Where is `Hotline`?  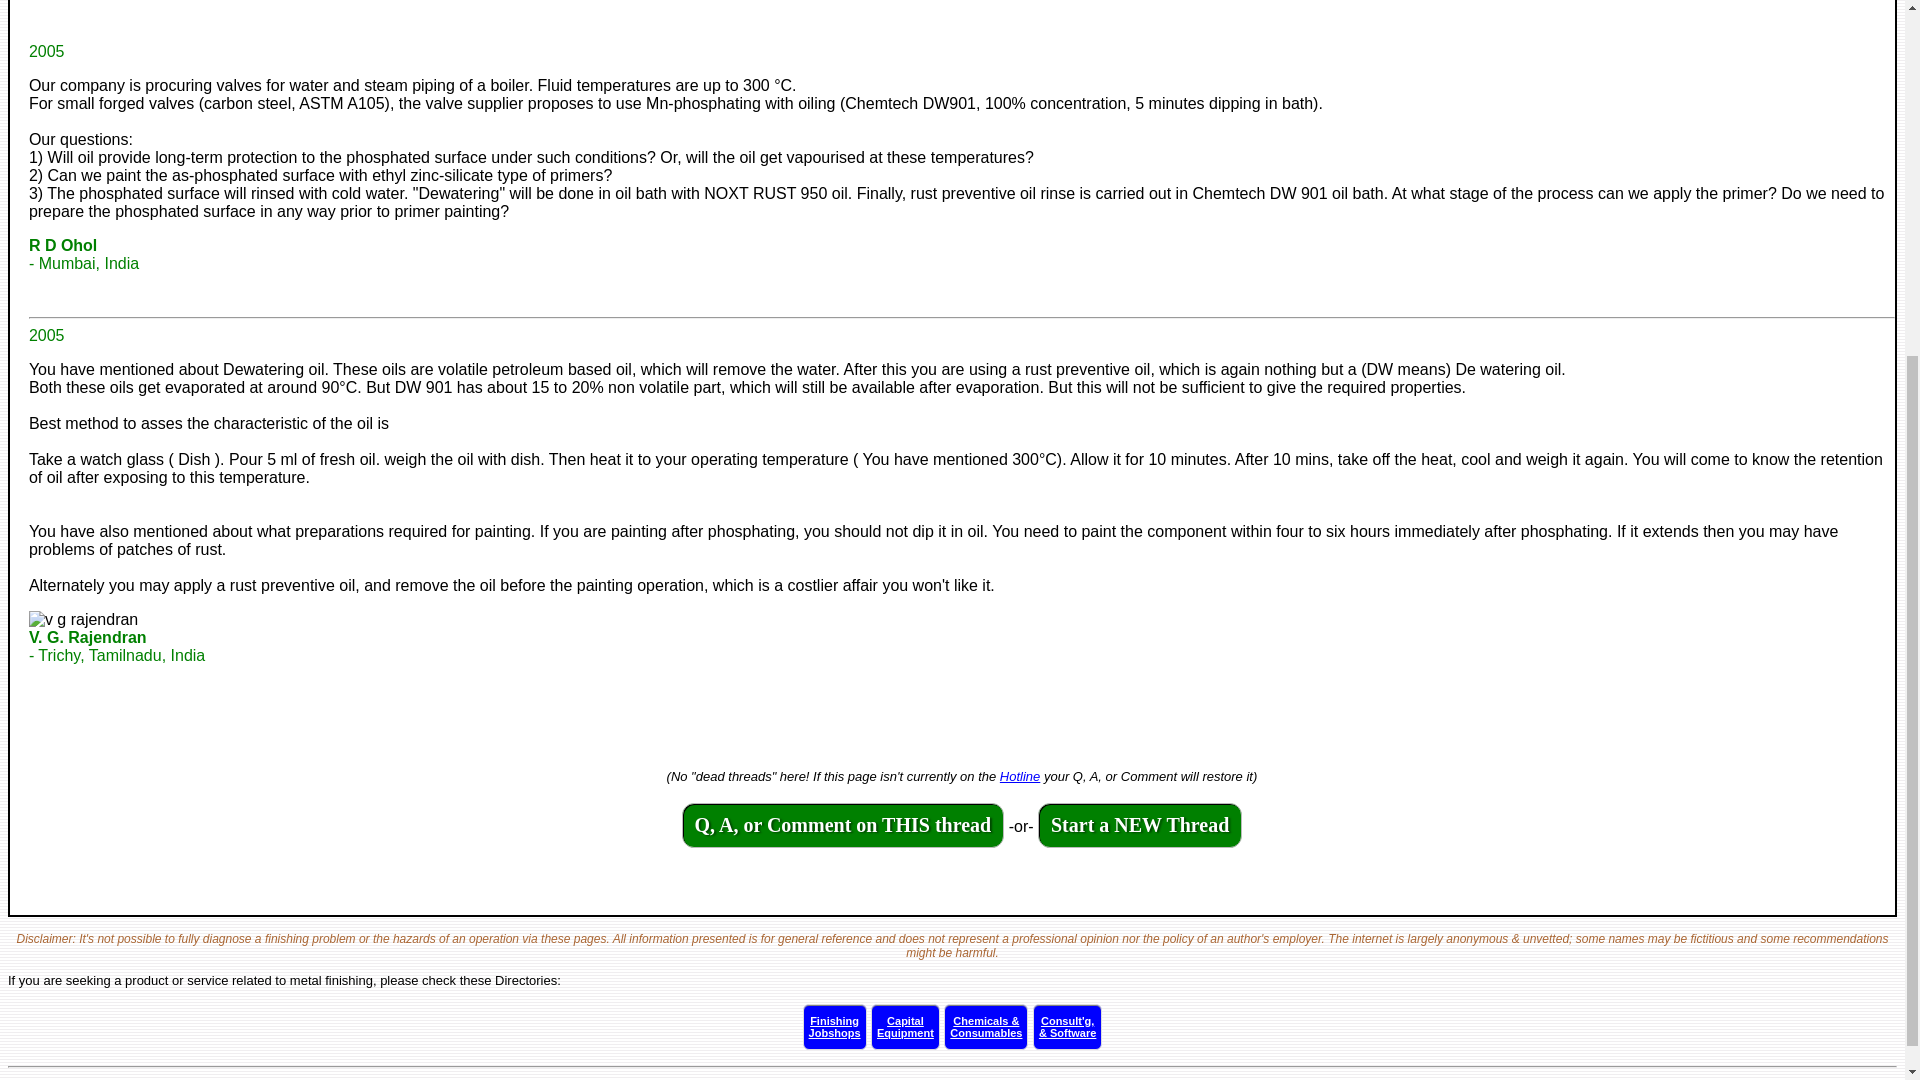
Hotline is located at coordinates (842, 826).